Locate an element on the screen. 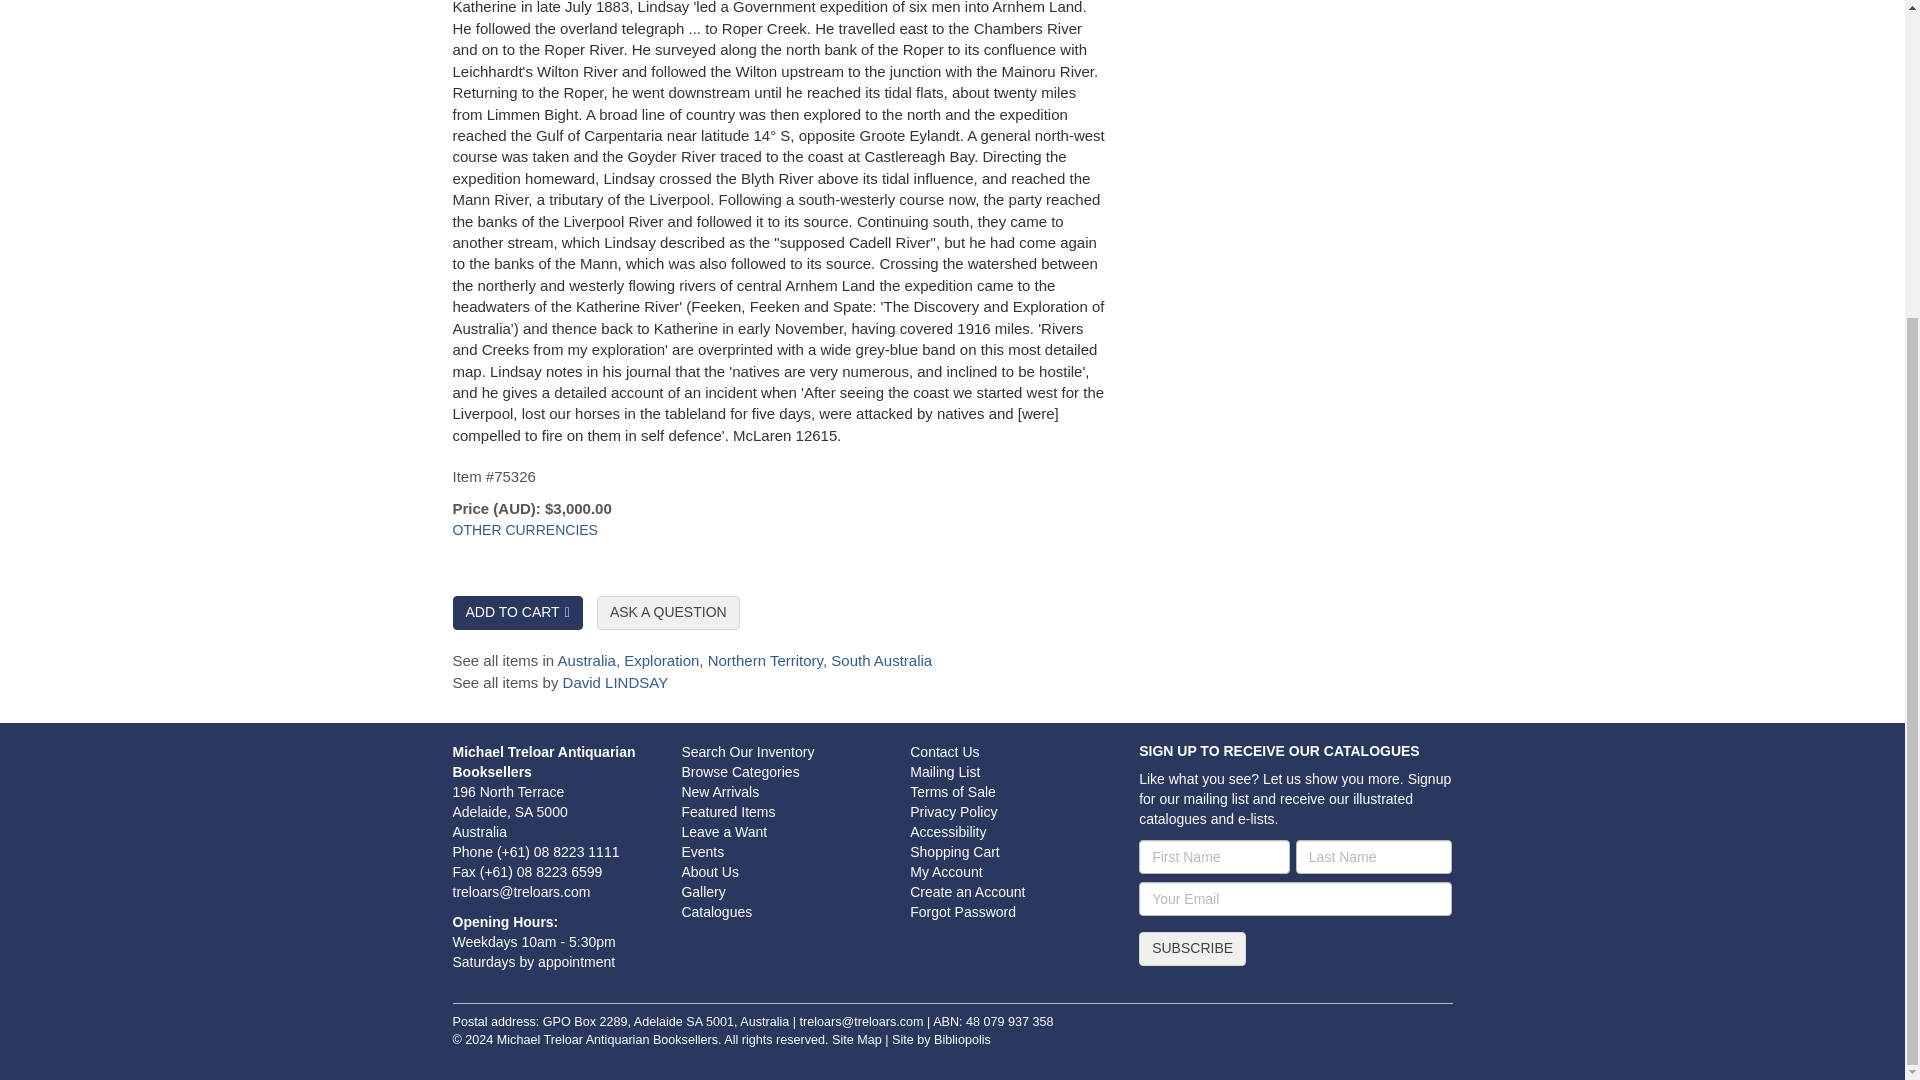 The image size is (1920, 1080). About Us is located at coordinates (710, 872).